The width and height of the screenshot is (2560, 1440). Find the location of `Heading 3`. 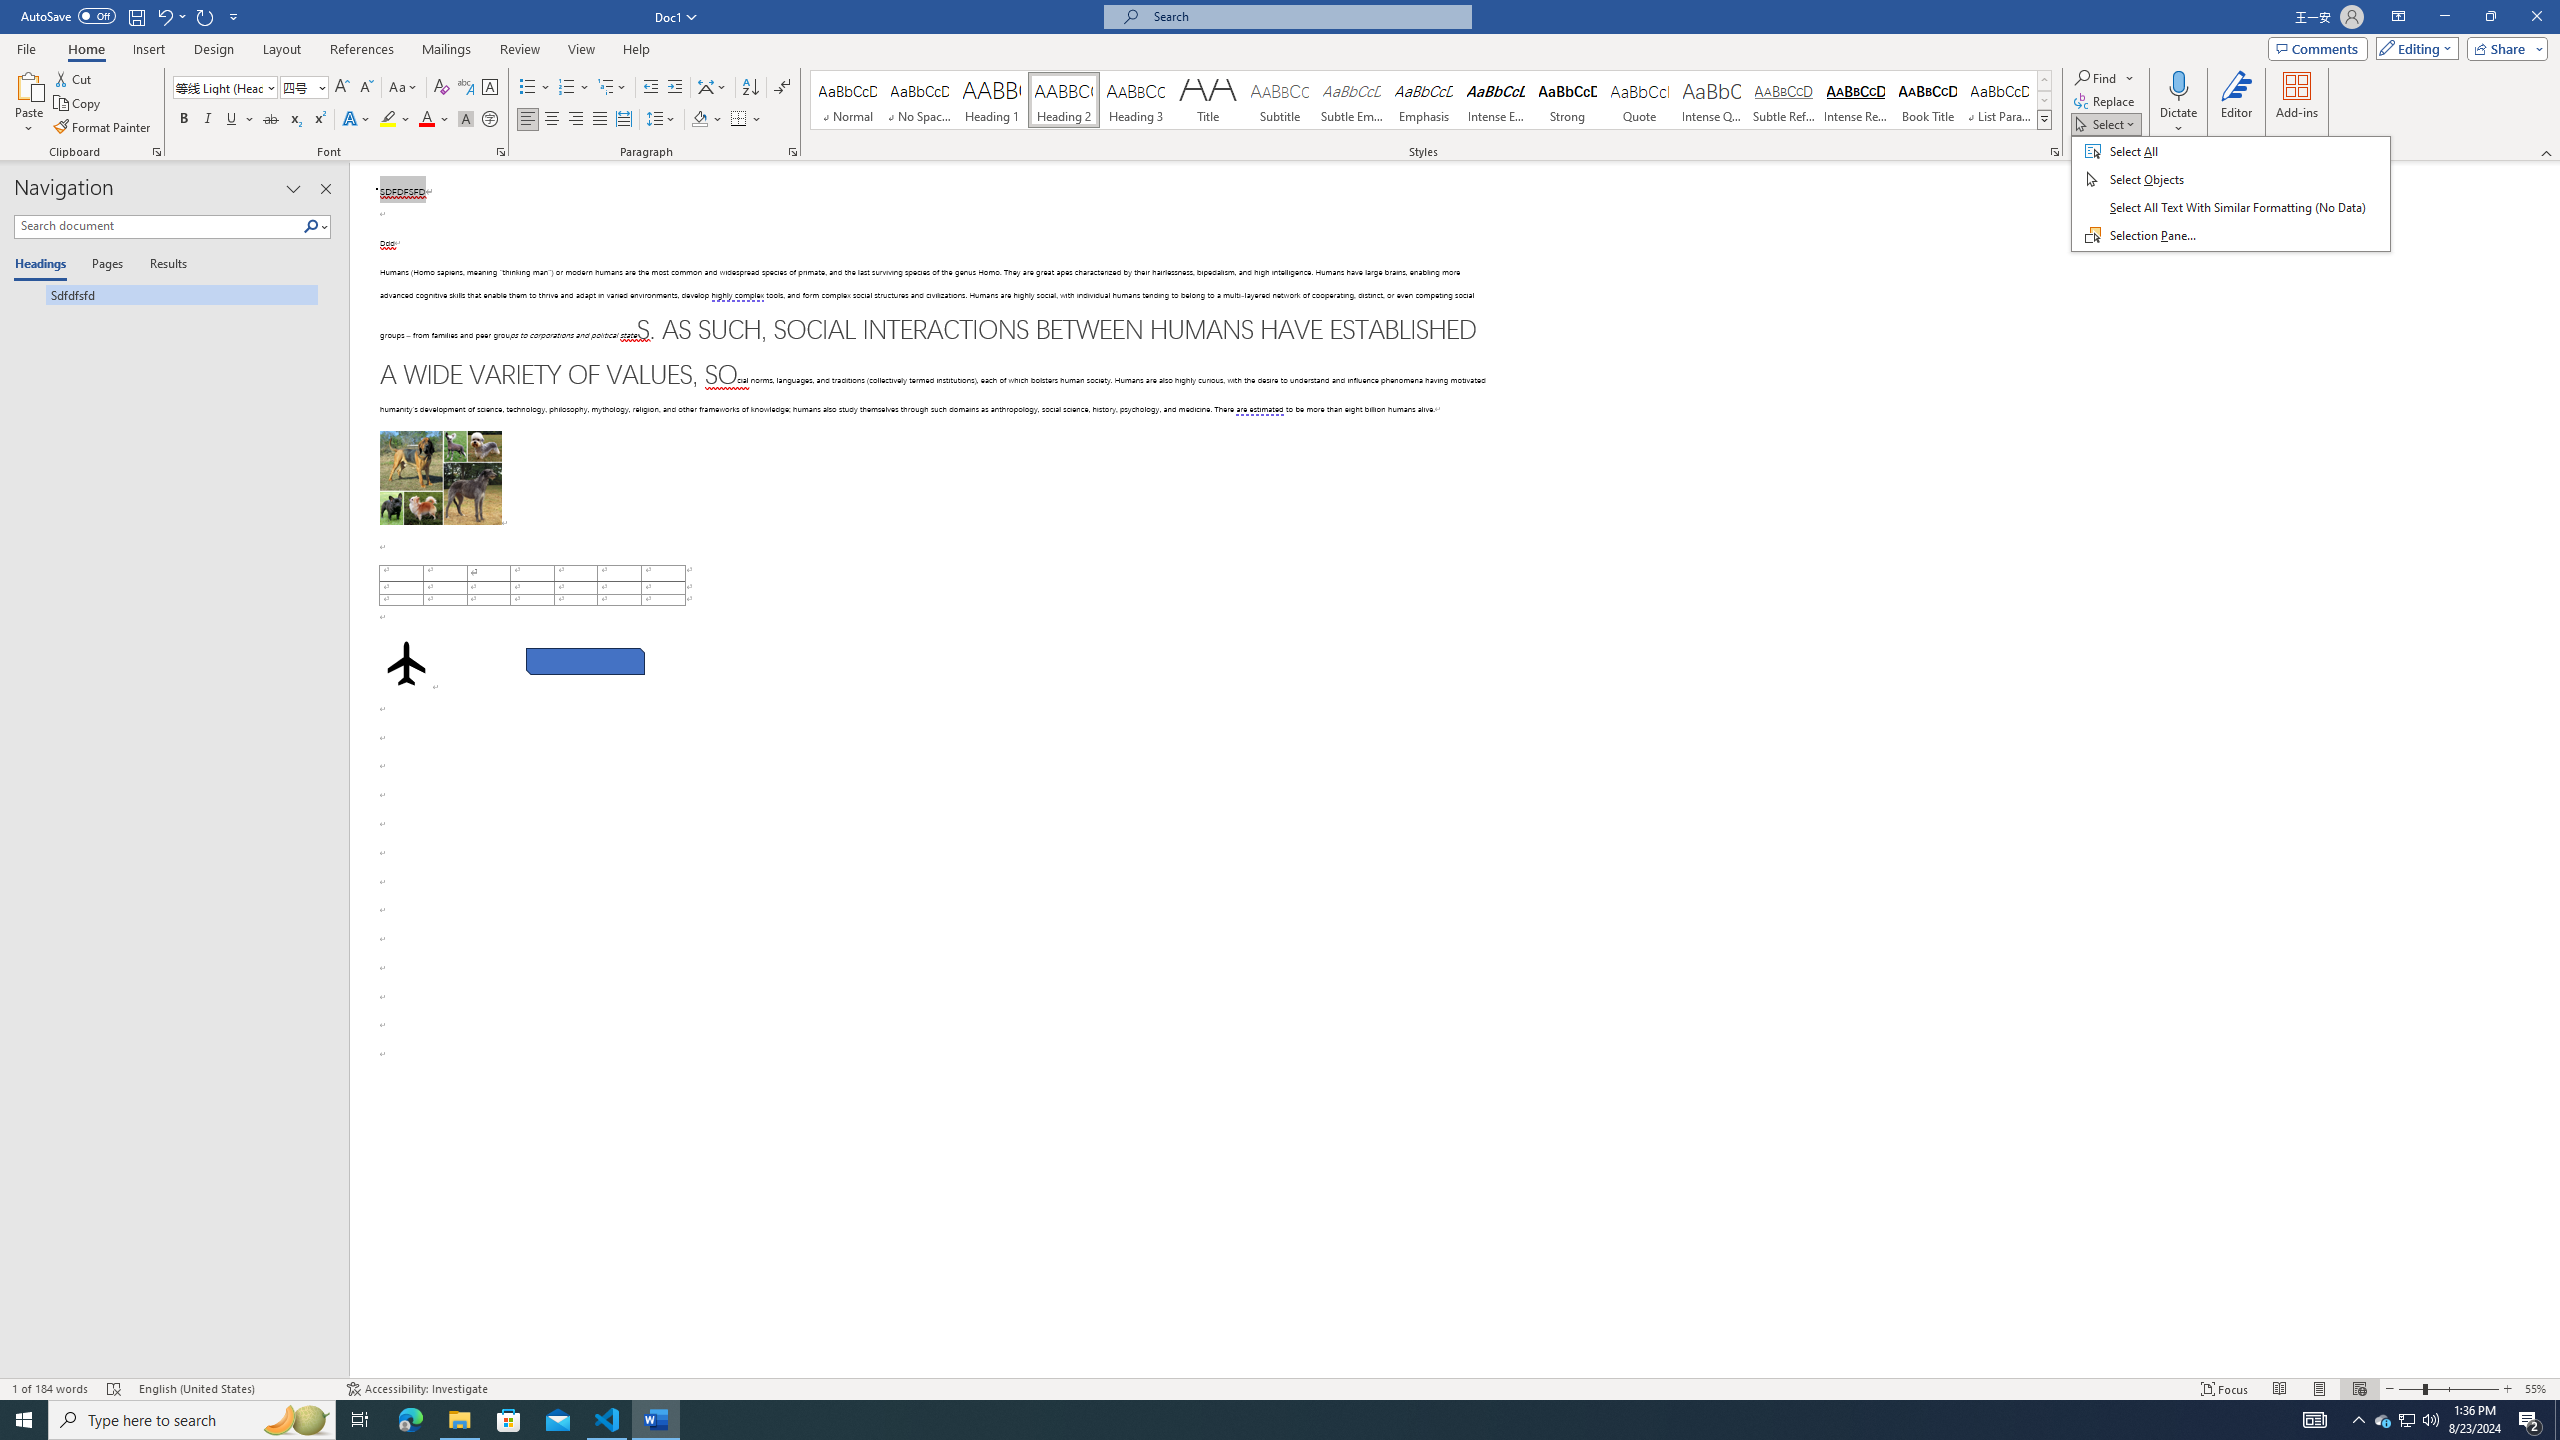

Heading 3 is located at coordinates (1136, 100).